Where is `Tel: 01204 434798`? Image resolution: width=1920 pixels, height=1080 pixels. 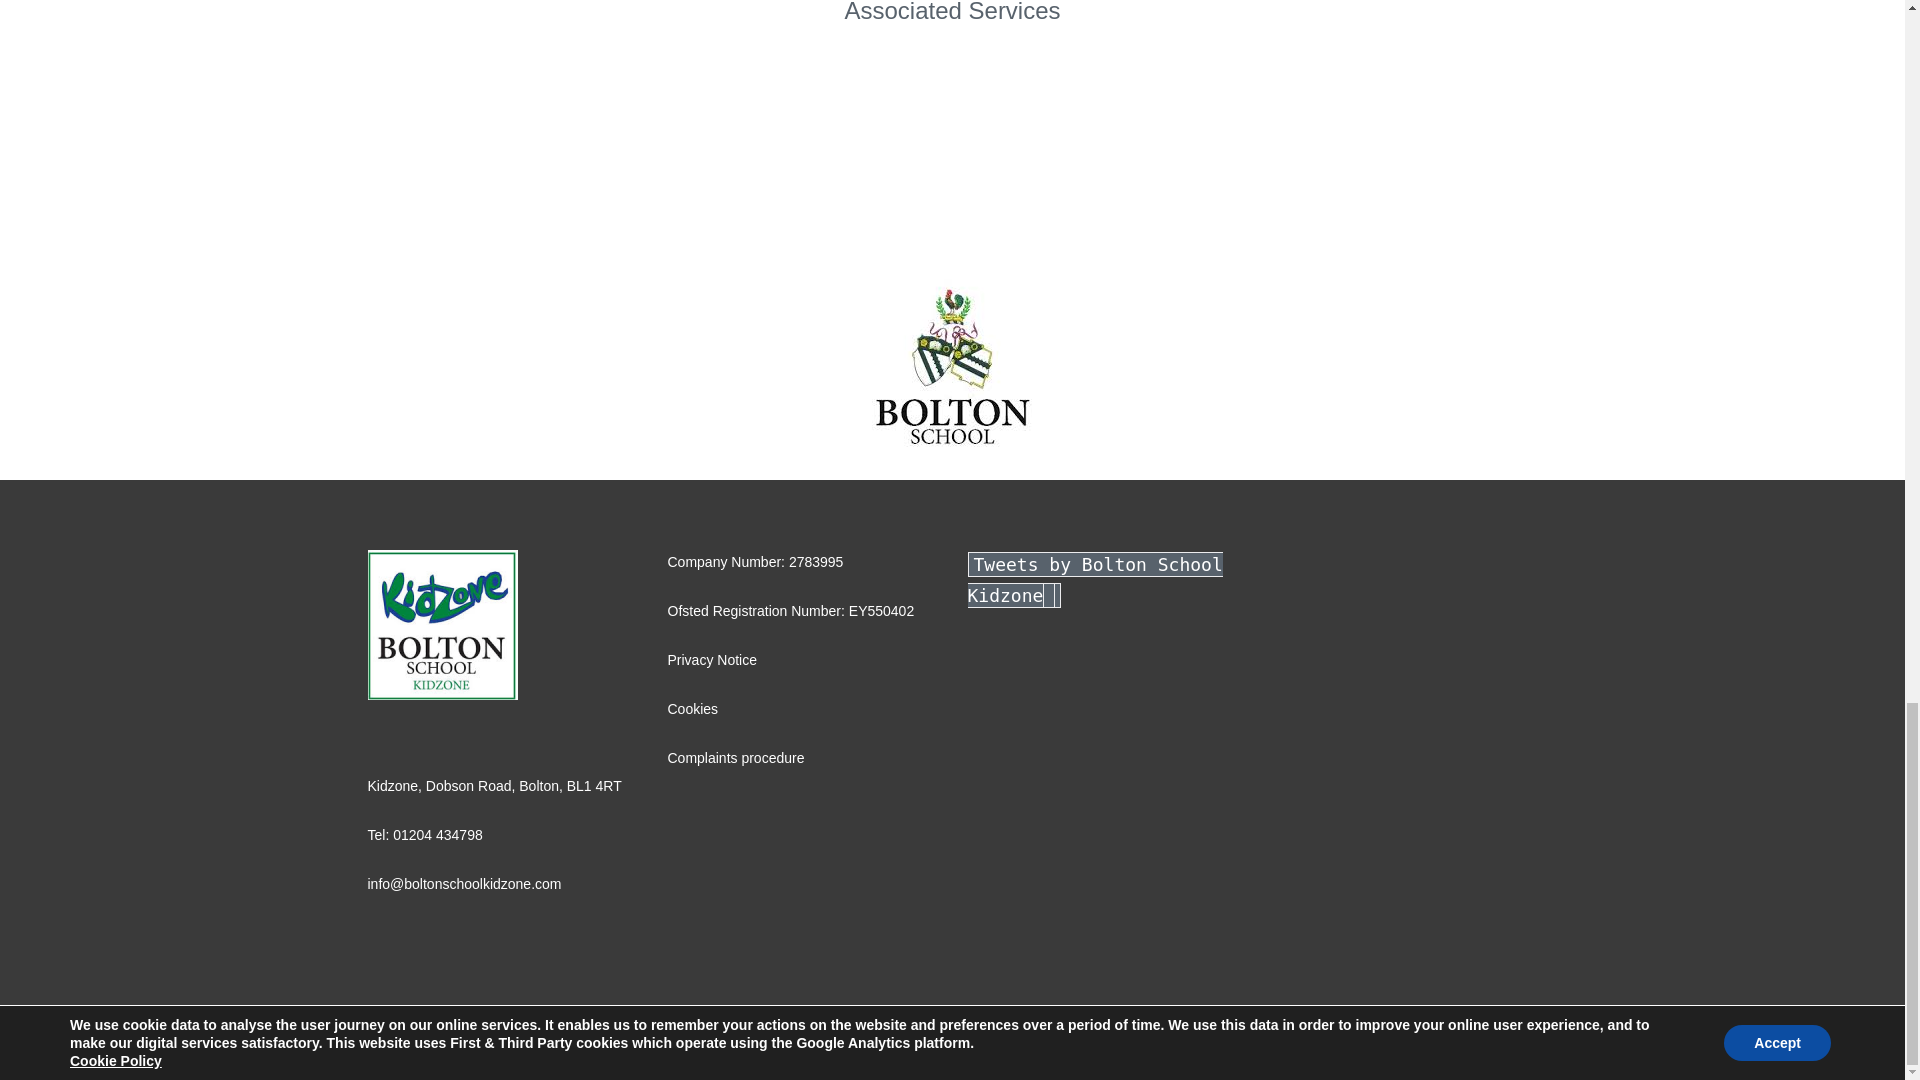
Tel: 01204 434798 is located at coordinates (426, 835).